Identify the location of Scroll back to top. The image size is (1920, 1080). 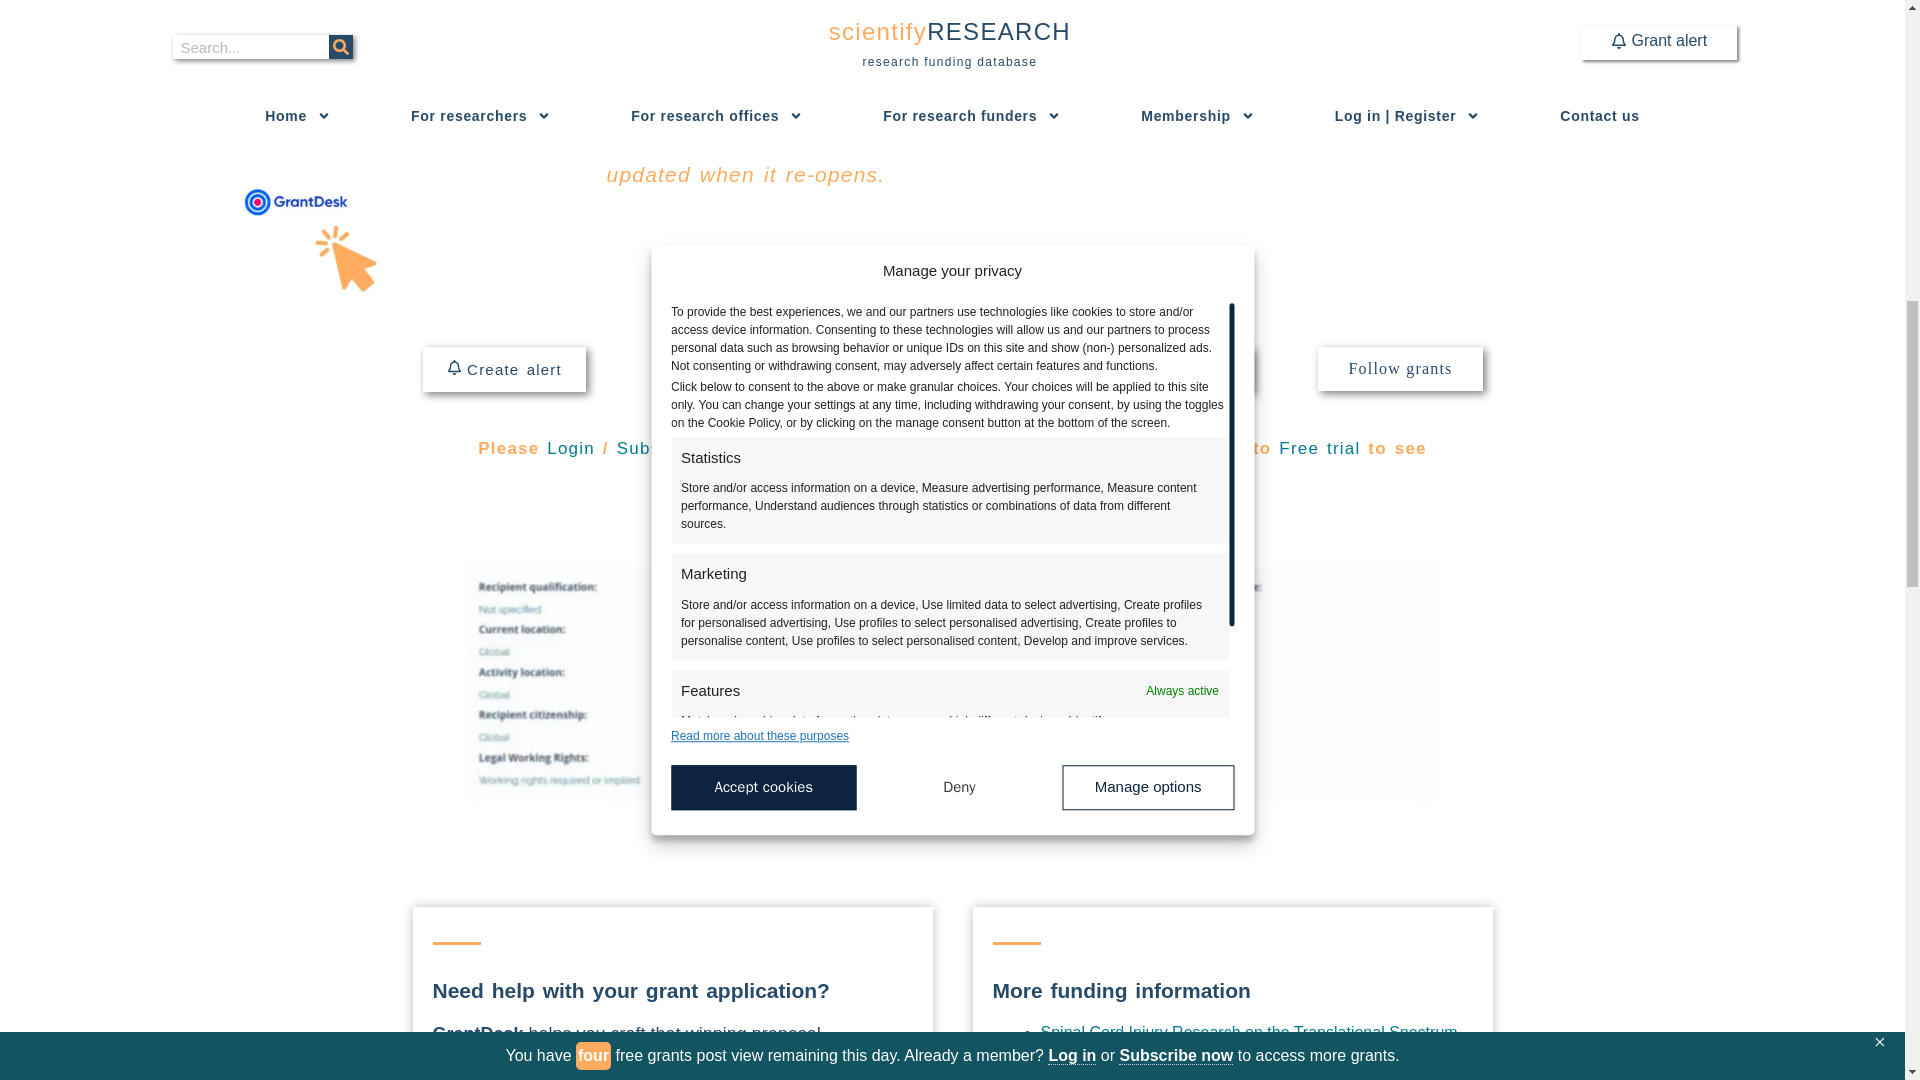
(1855, 949).